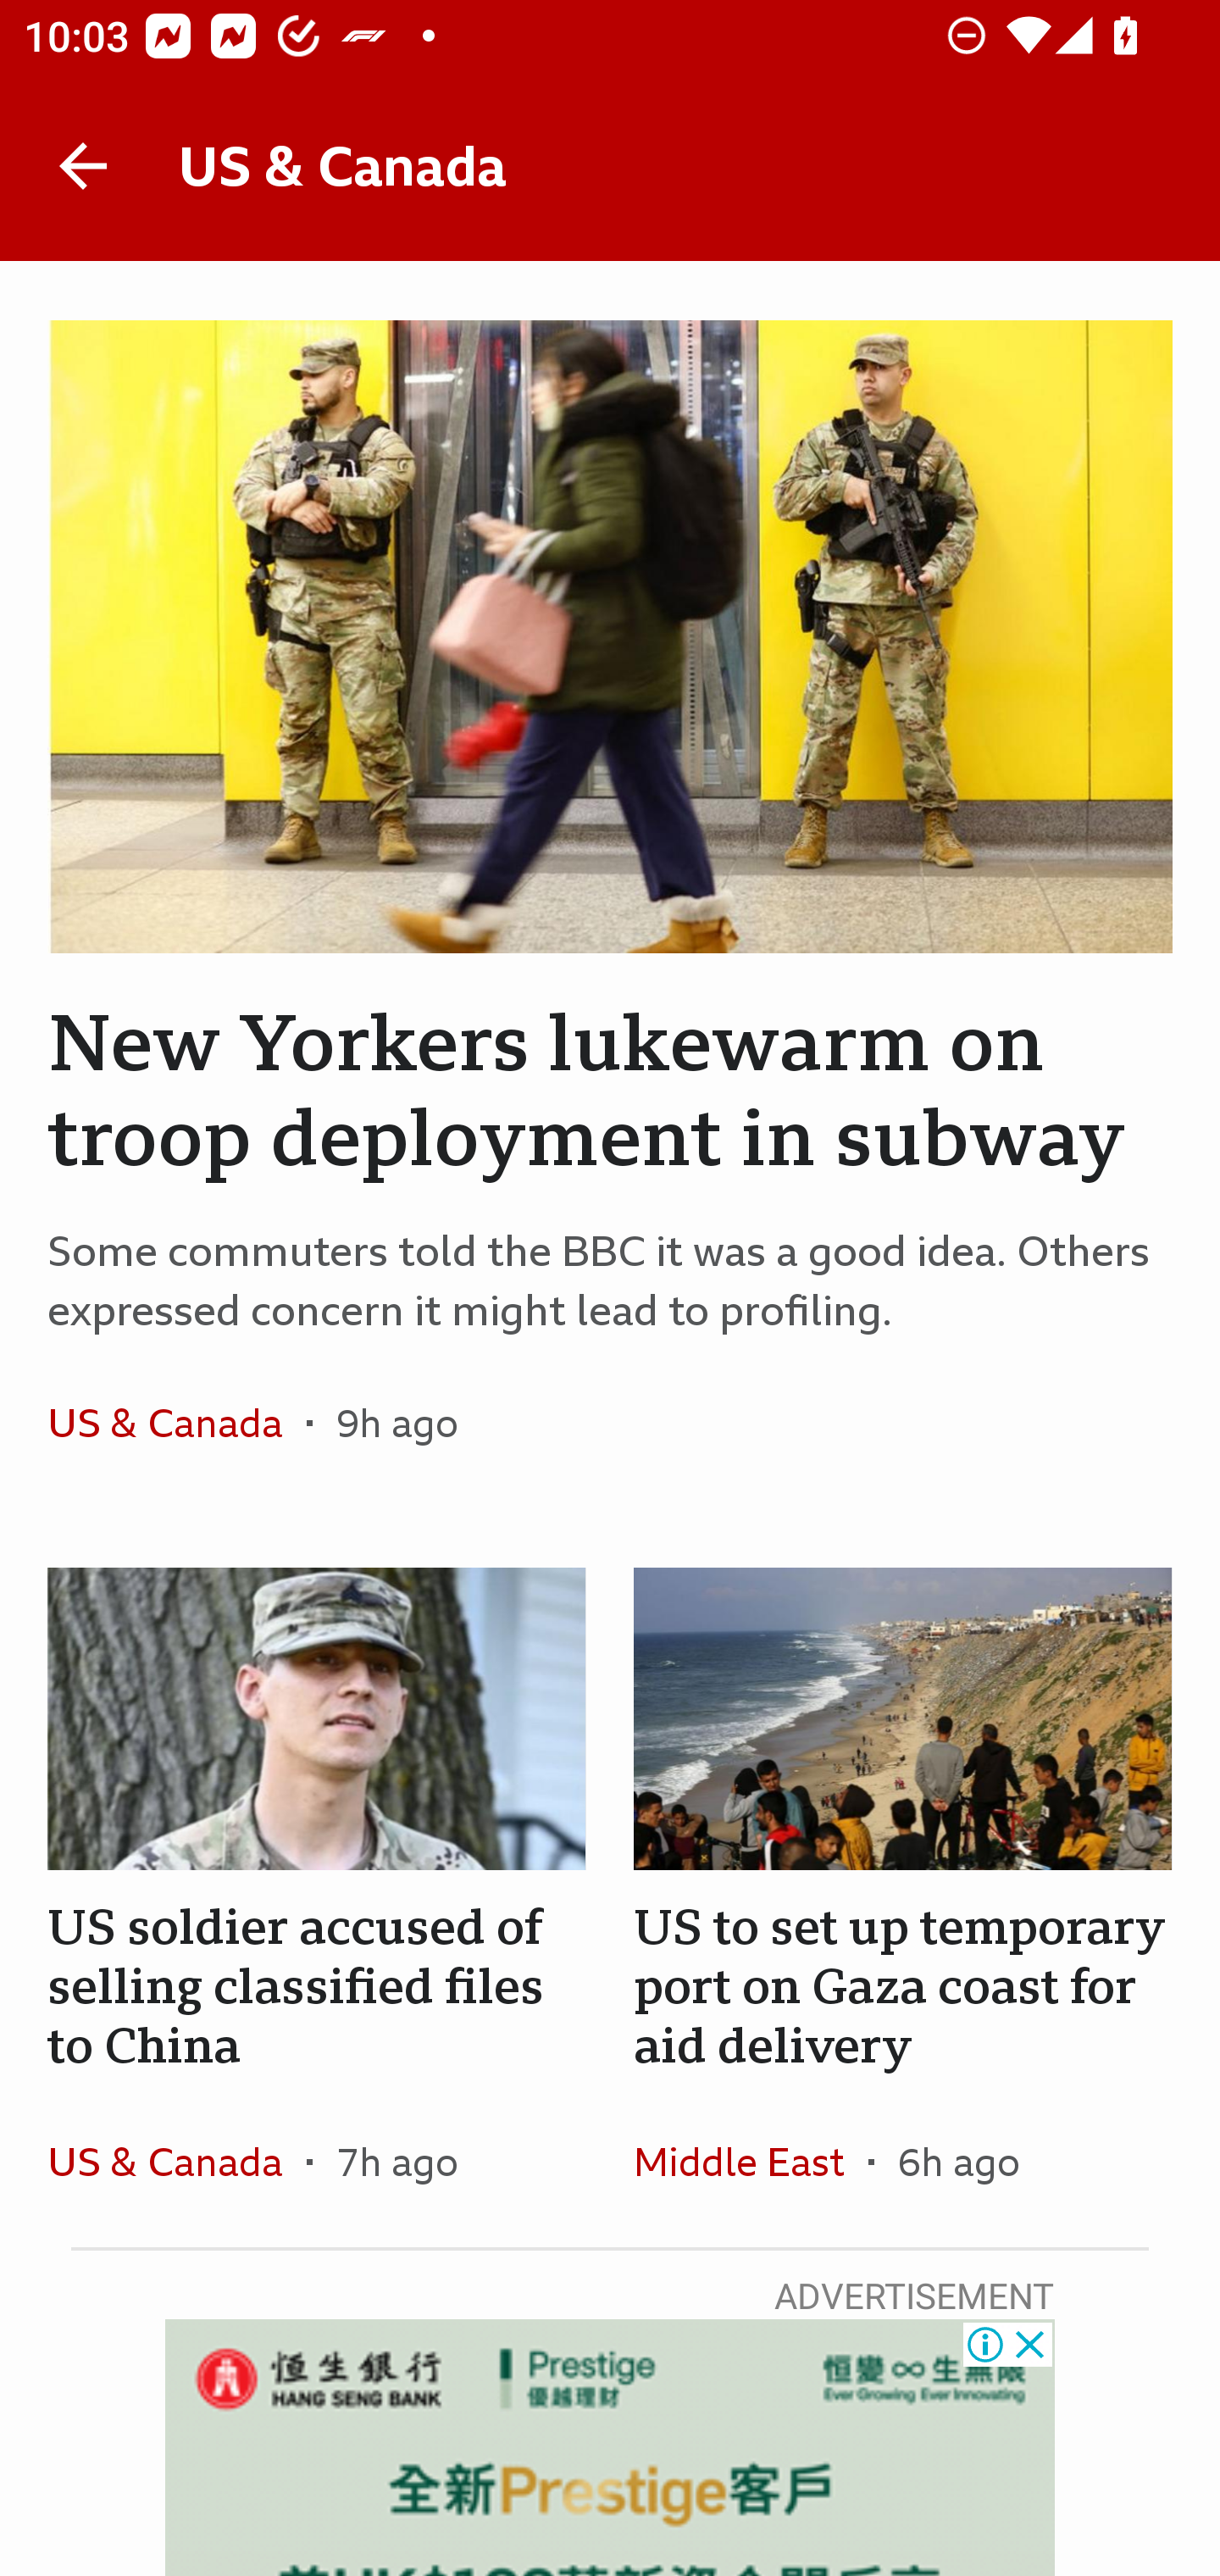 The width and height of the screenshot is (1220, 2576). I want to click on Advertisement, so click(610, 2447).